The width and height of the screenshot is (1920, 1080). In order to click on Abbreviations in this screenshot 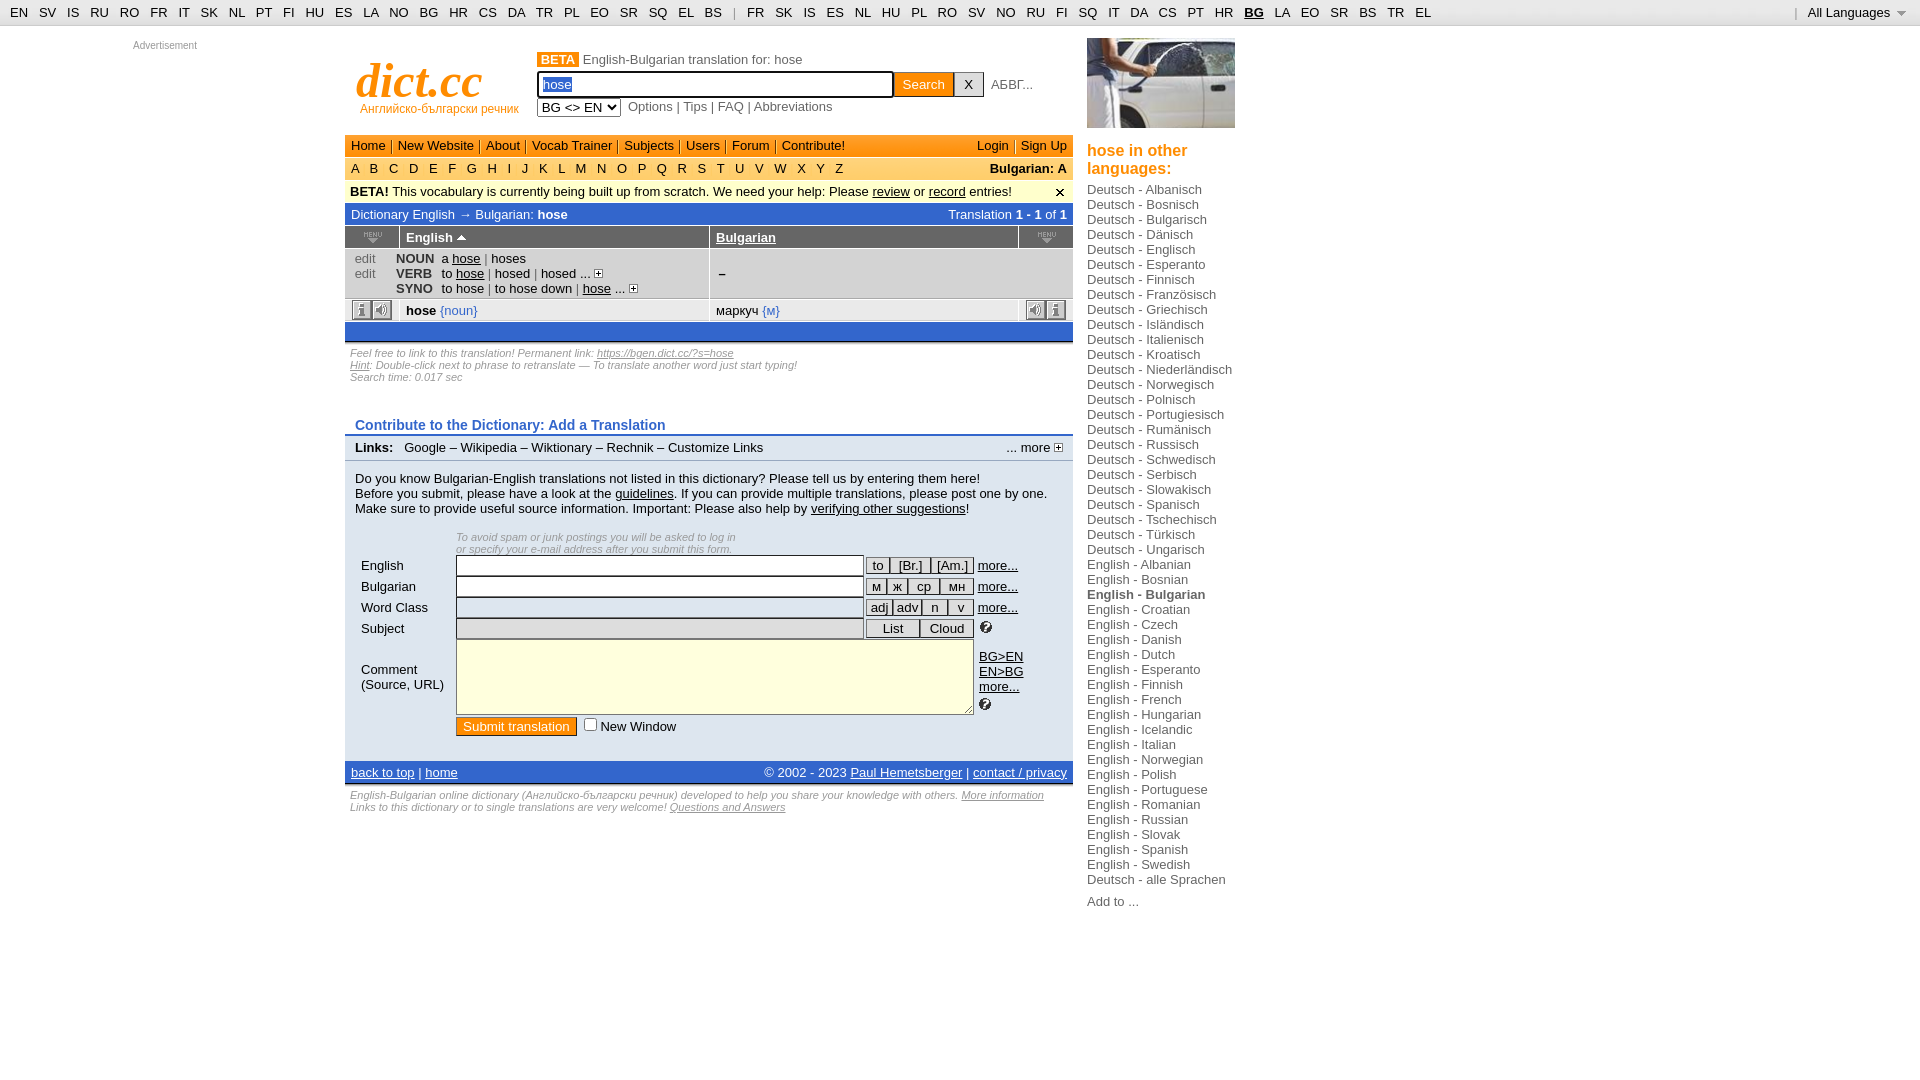, I will do `click(794, 106)`.